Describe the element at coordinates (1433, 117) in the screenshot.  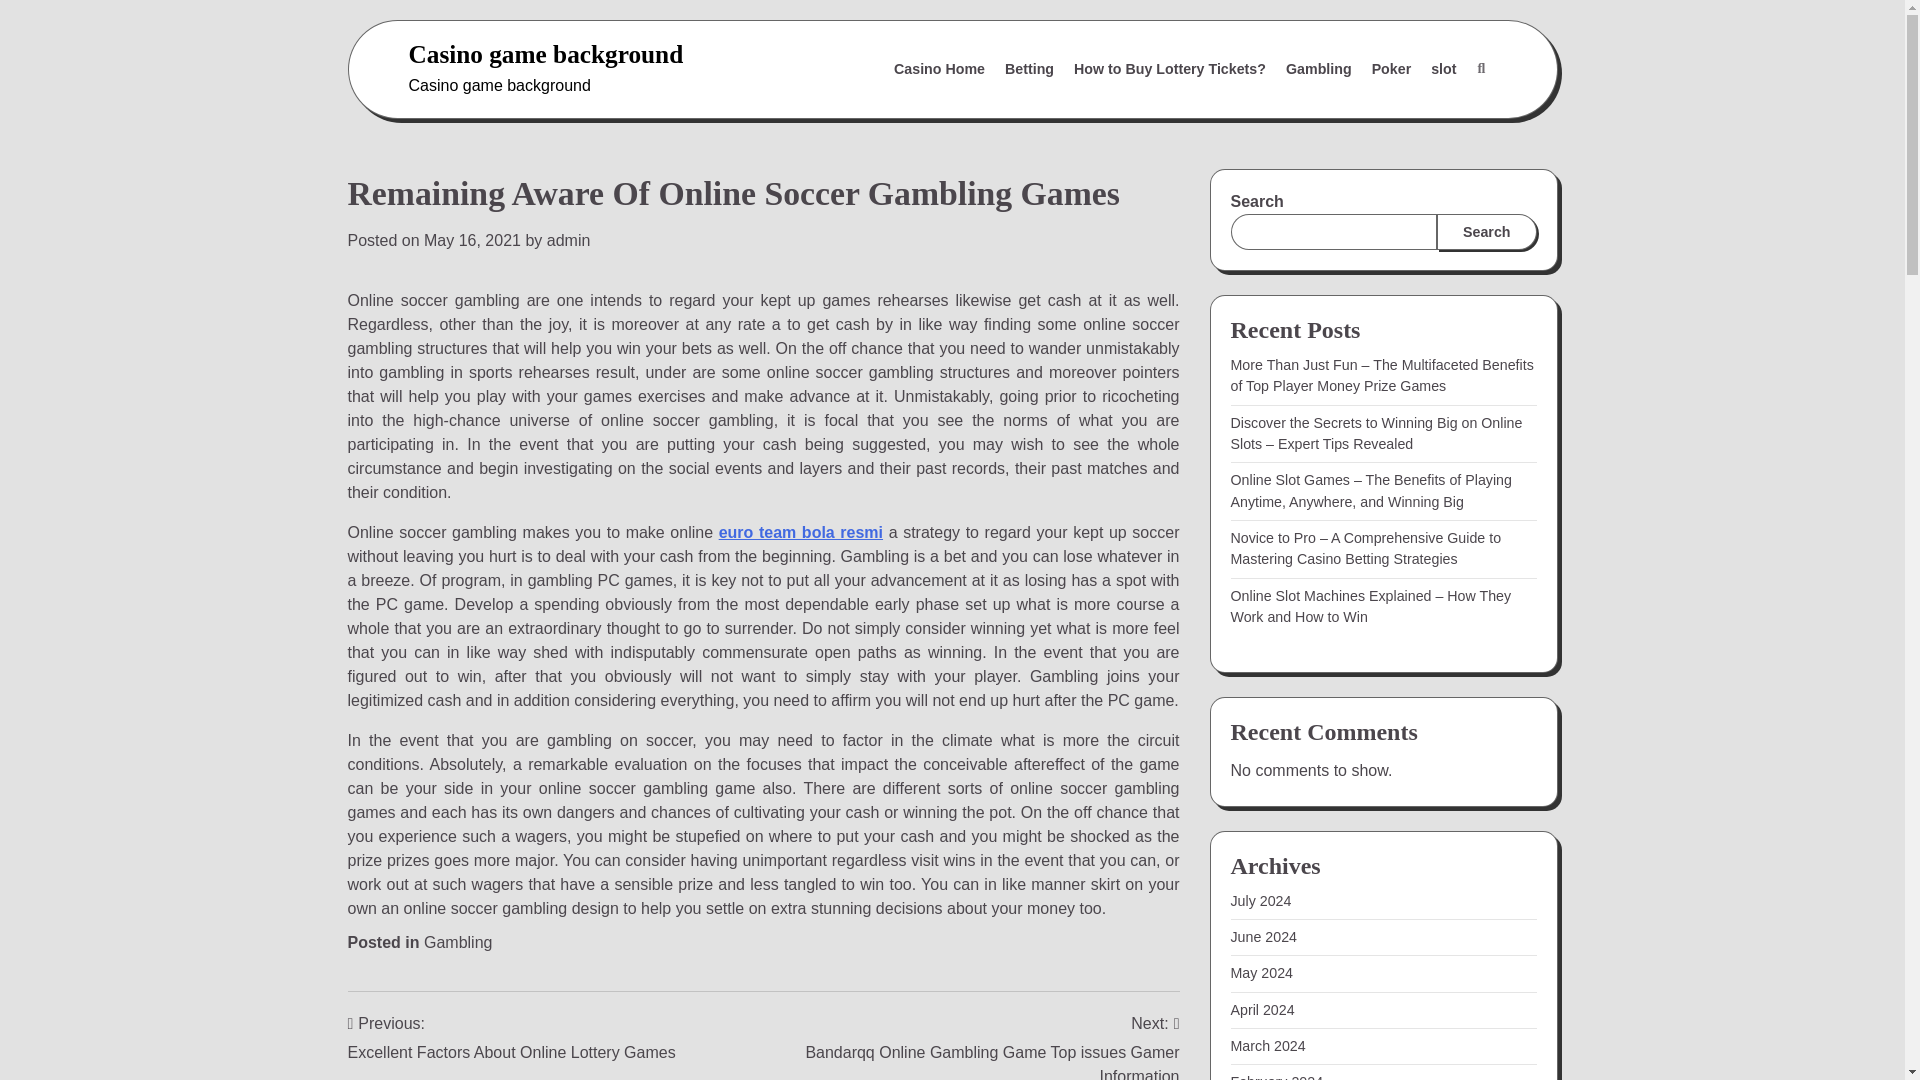
I see `Search` at that location.